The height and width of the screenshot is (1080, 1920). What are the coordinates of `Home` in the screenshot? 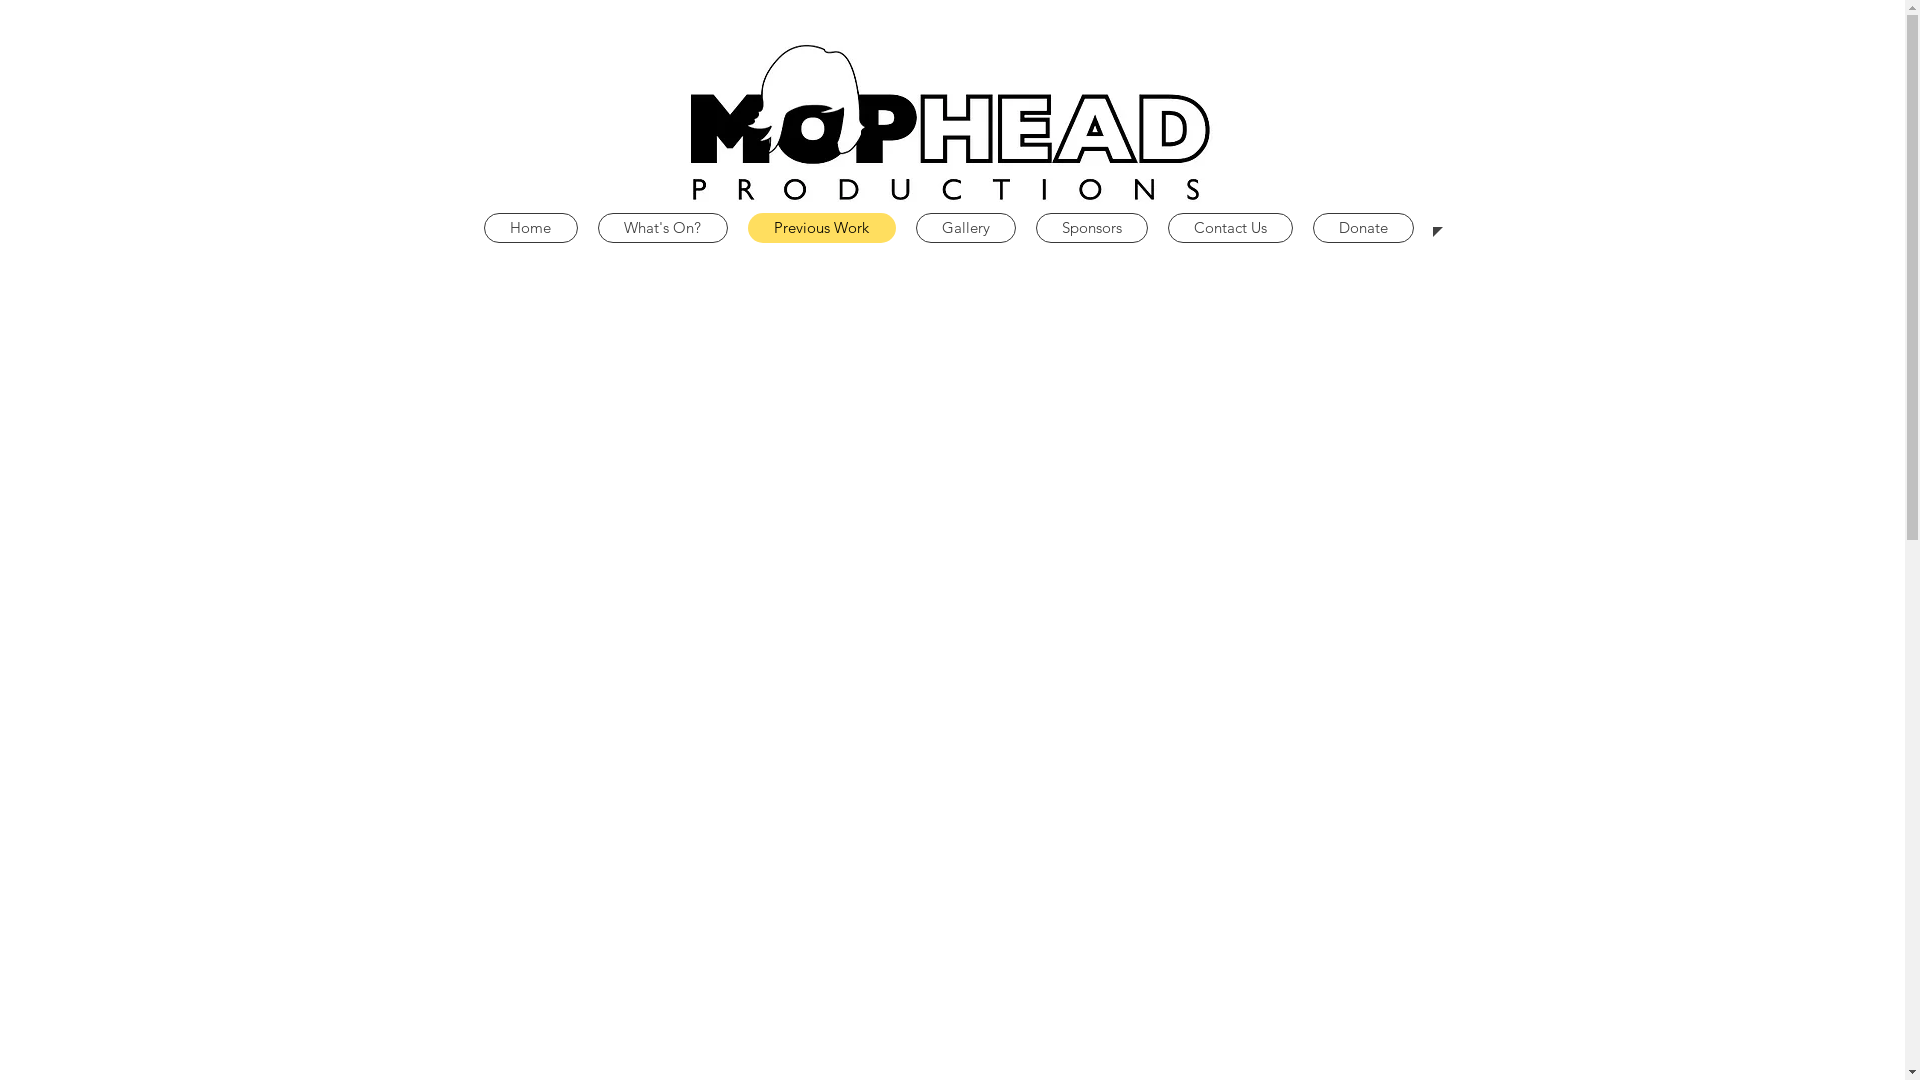 It's located at (531, 228).